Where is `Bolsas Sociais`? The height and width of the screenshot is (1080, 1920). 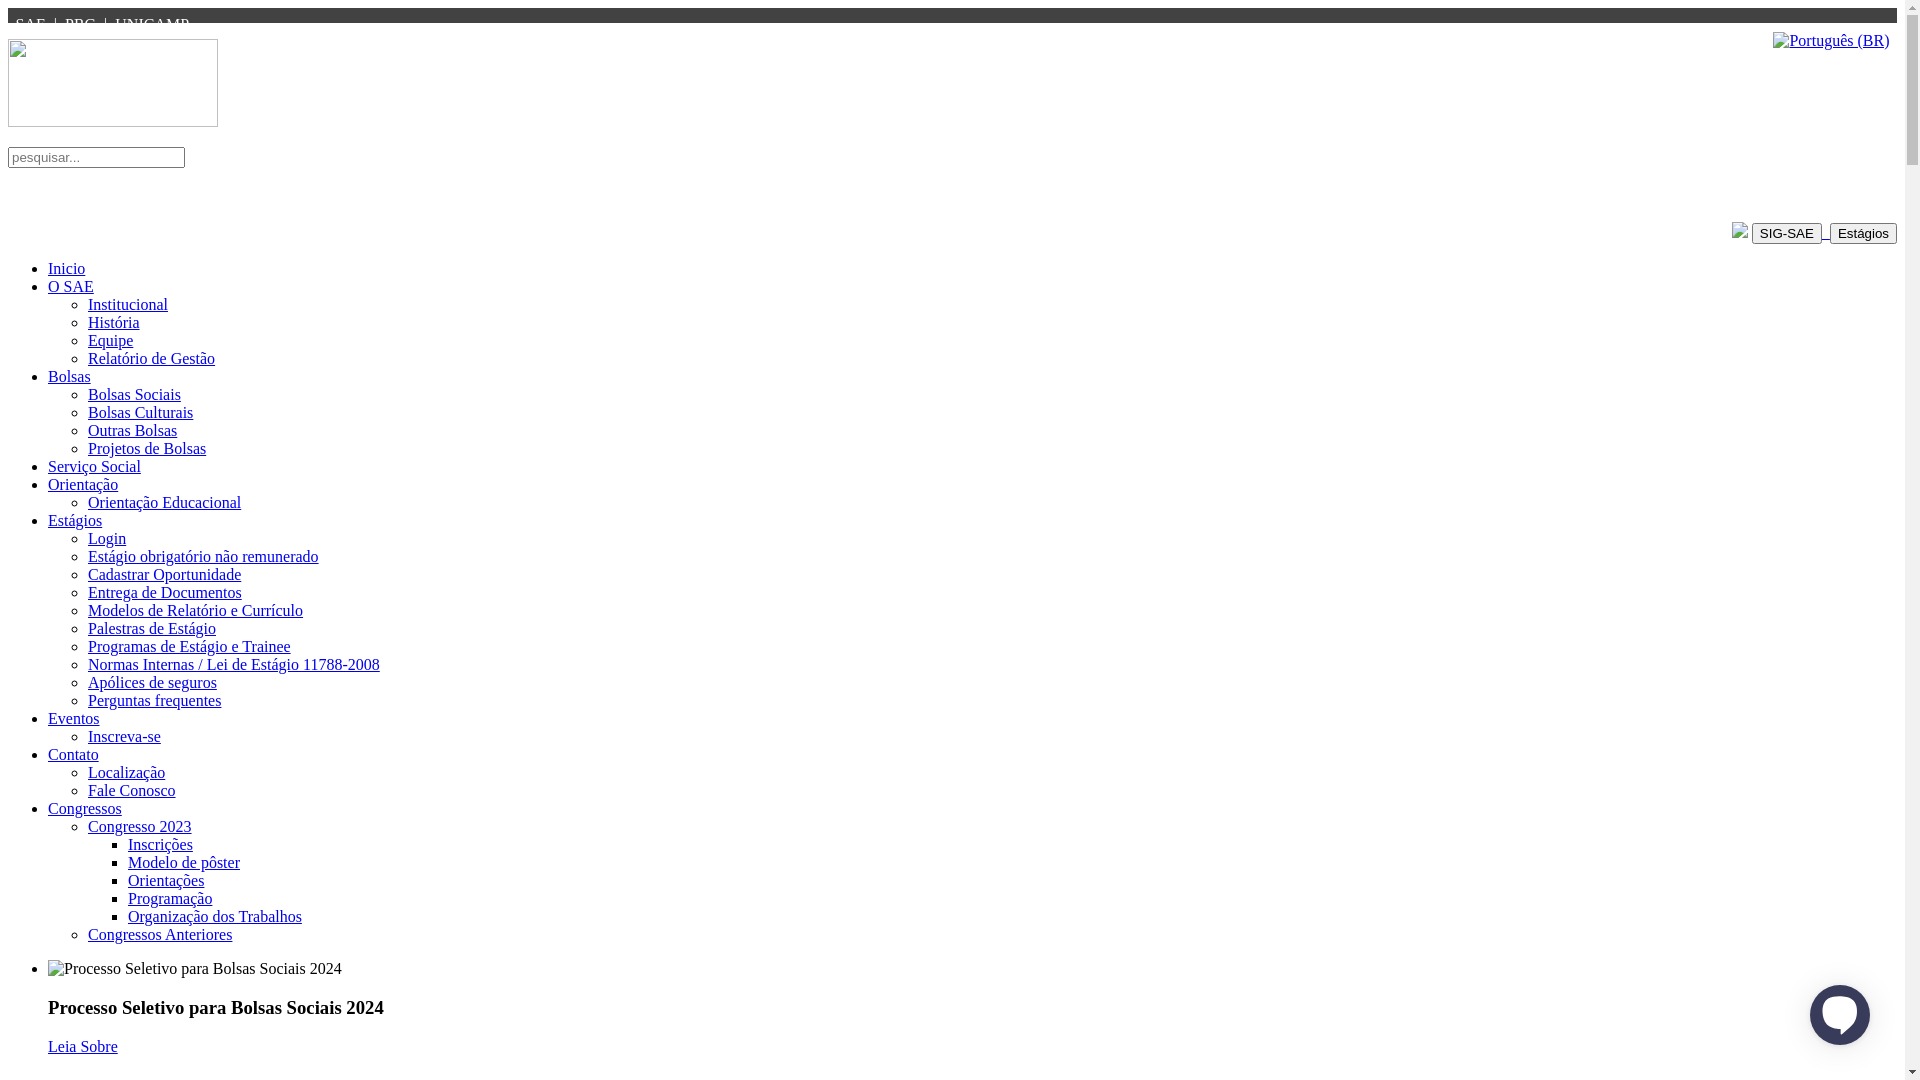
Bolsas Sociais is located at coordinates (134, 394).